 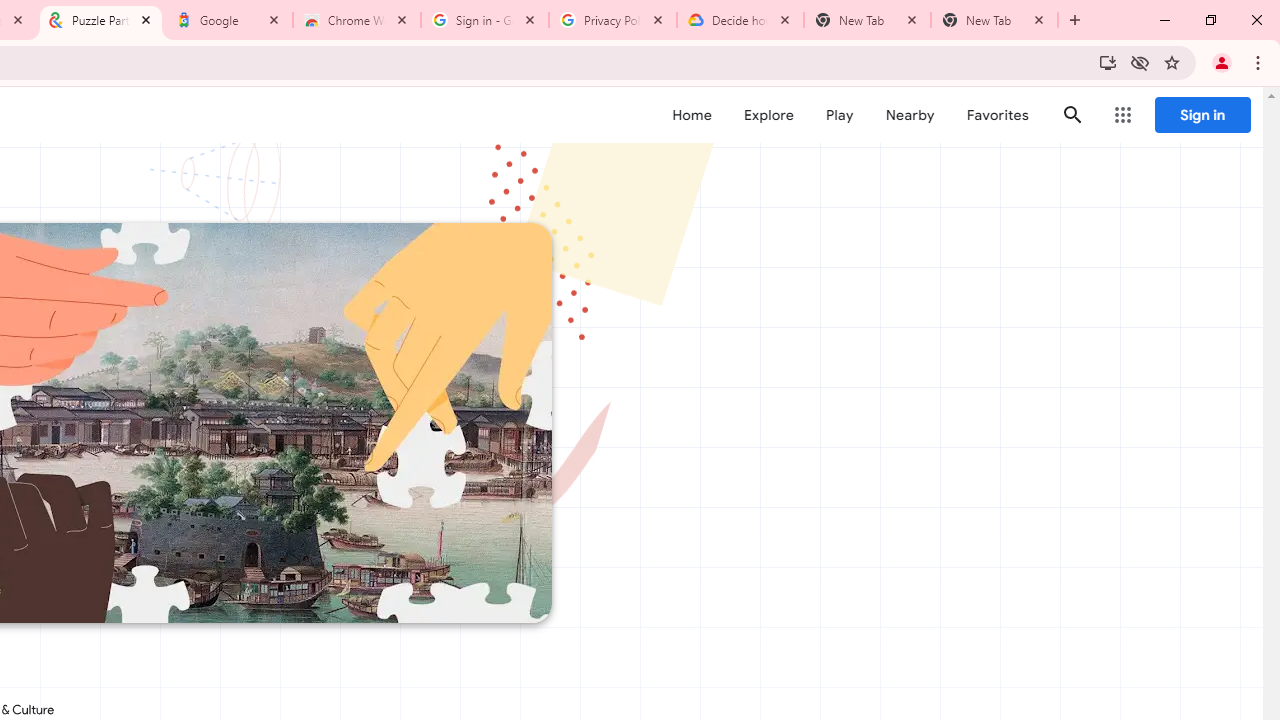 I want to click on Nearby, so click(x=910, y=115).